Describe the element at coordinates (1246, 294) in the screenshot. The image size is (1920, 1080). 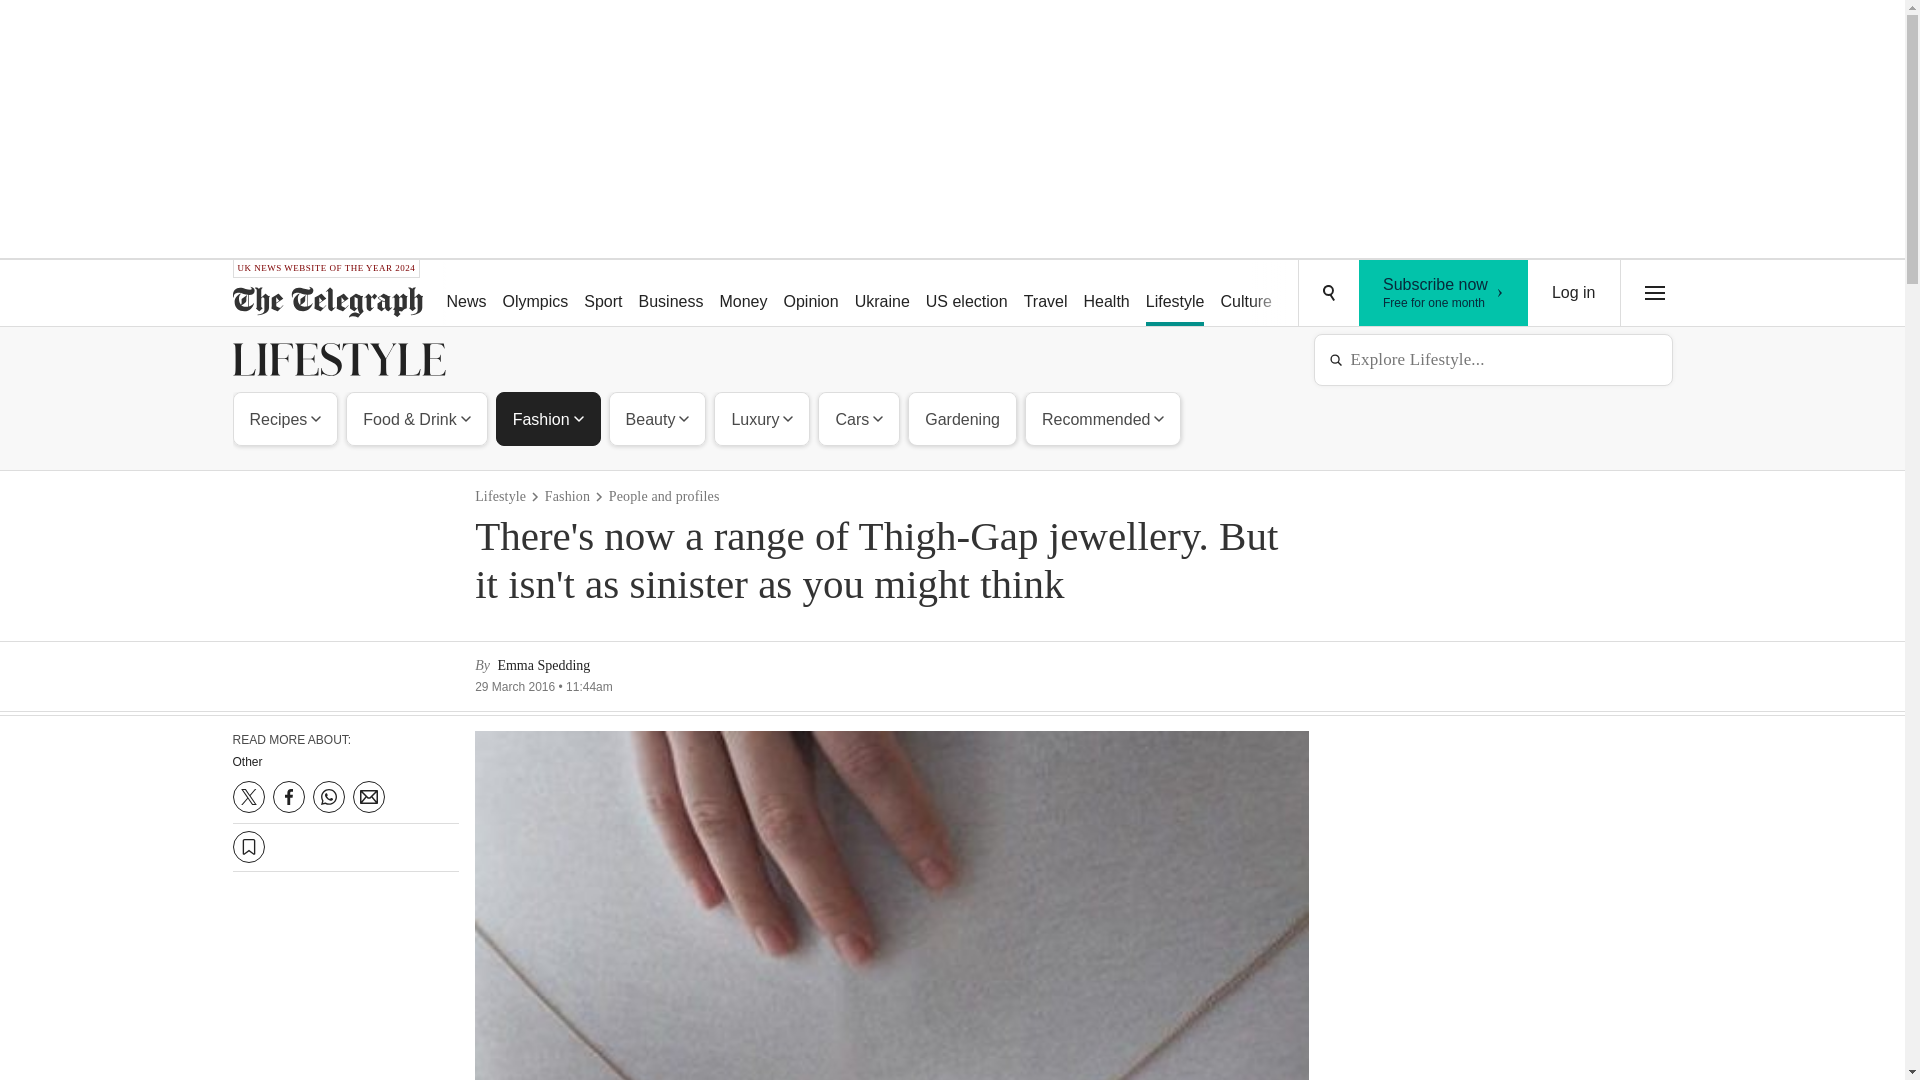
I see `Culture` at that location.